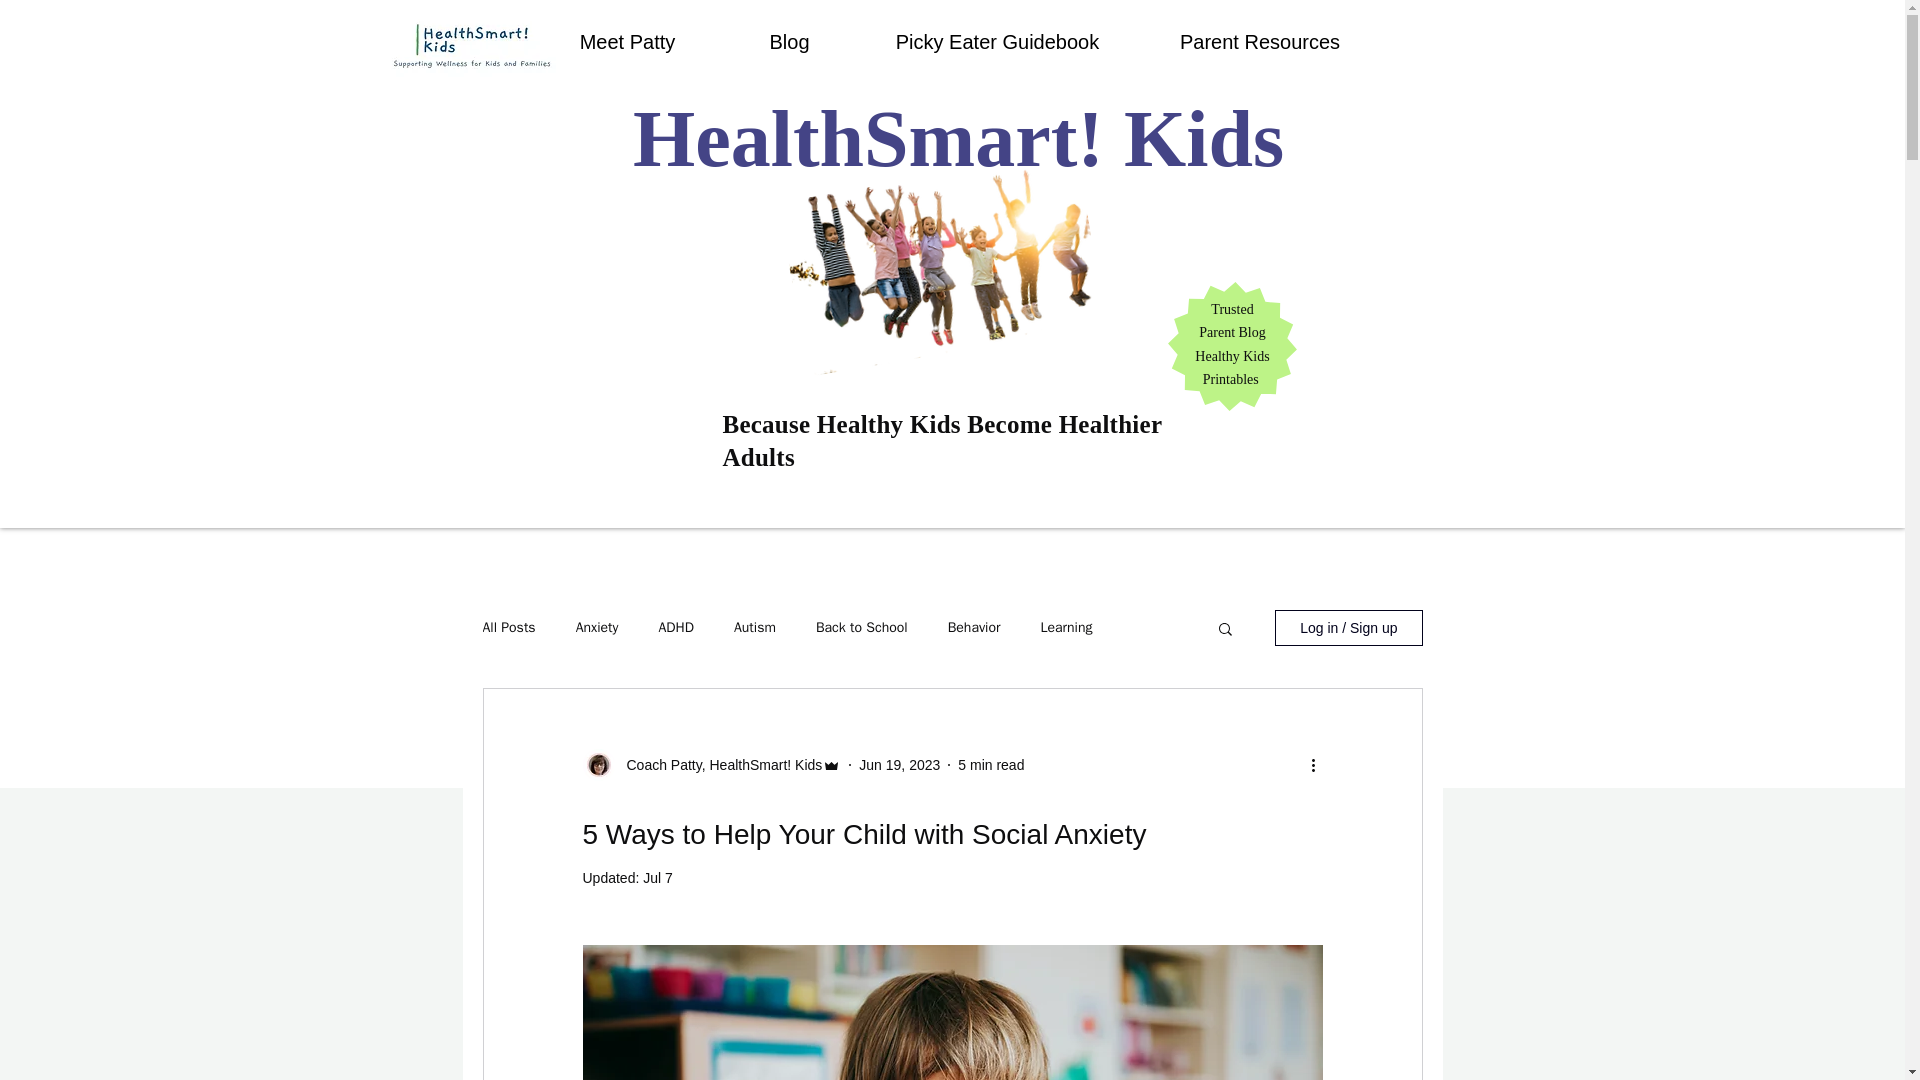 The image size is (1920, 1080). I want to click on ADHD, so click(676, 628).